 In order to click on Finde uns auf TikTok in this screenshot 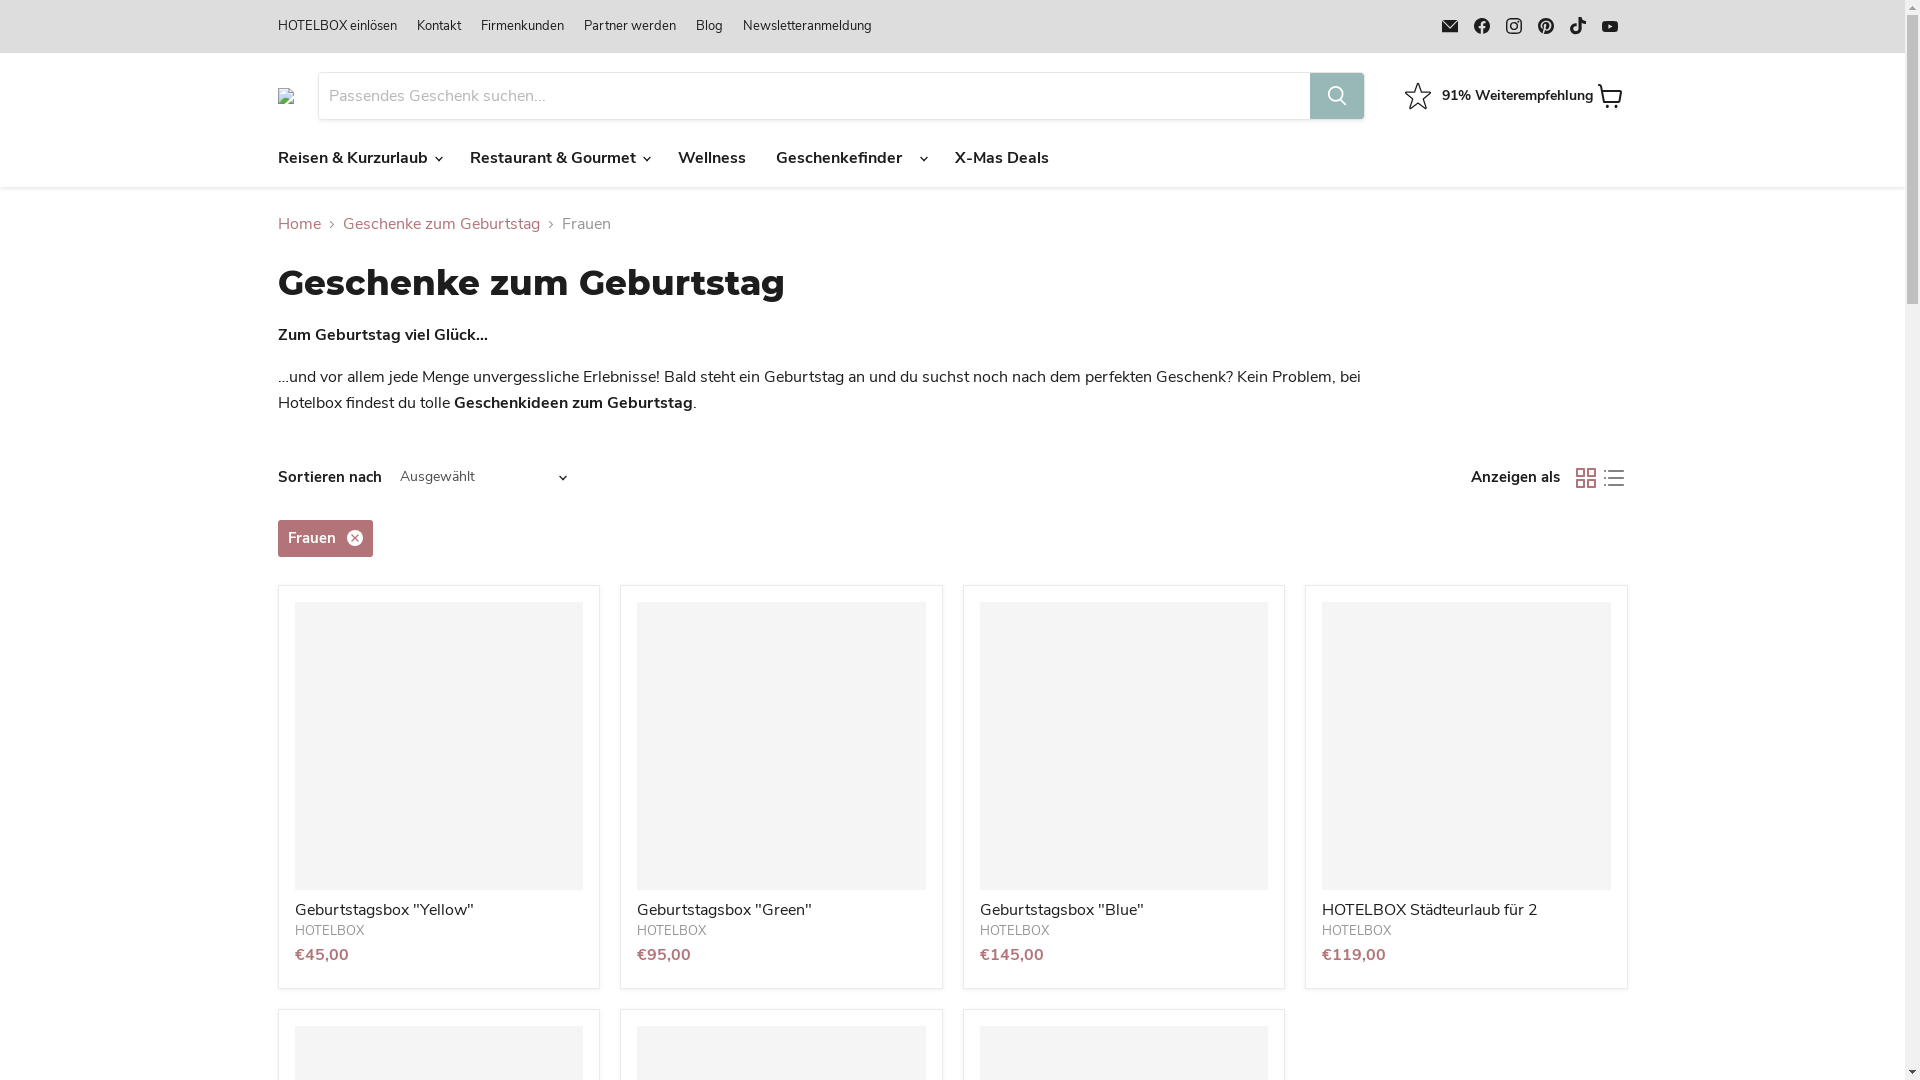, I will do `click(1578, 26)`.